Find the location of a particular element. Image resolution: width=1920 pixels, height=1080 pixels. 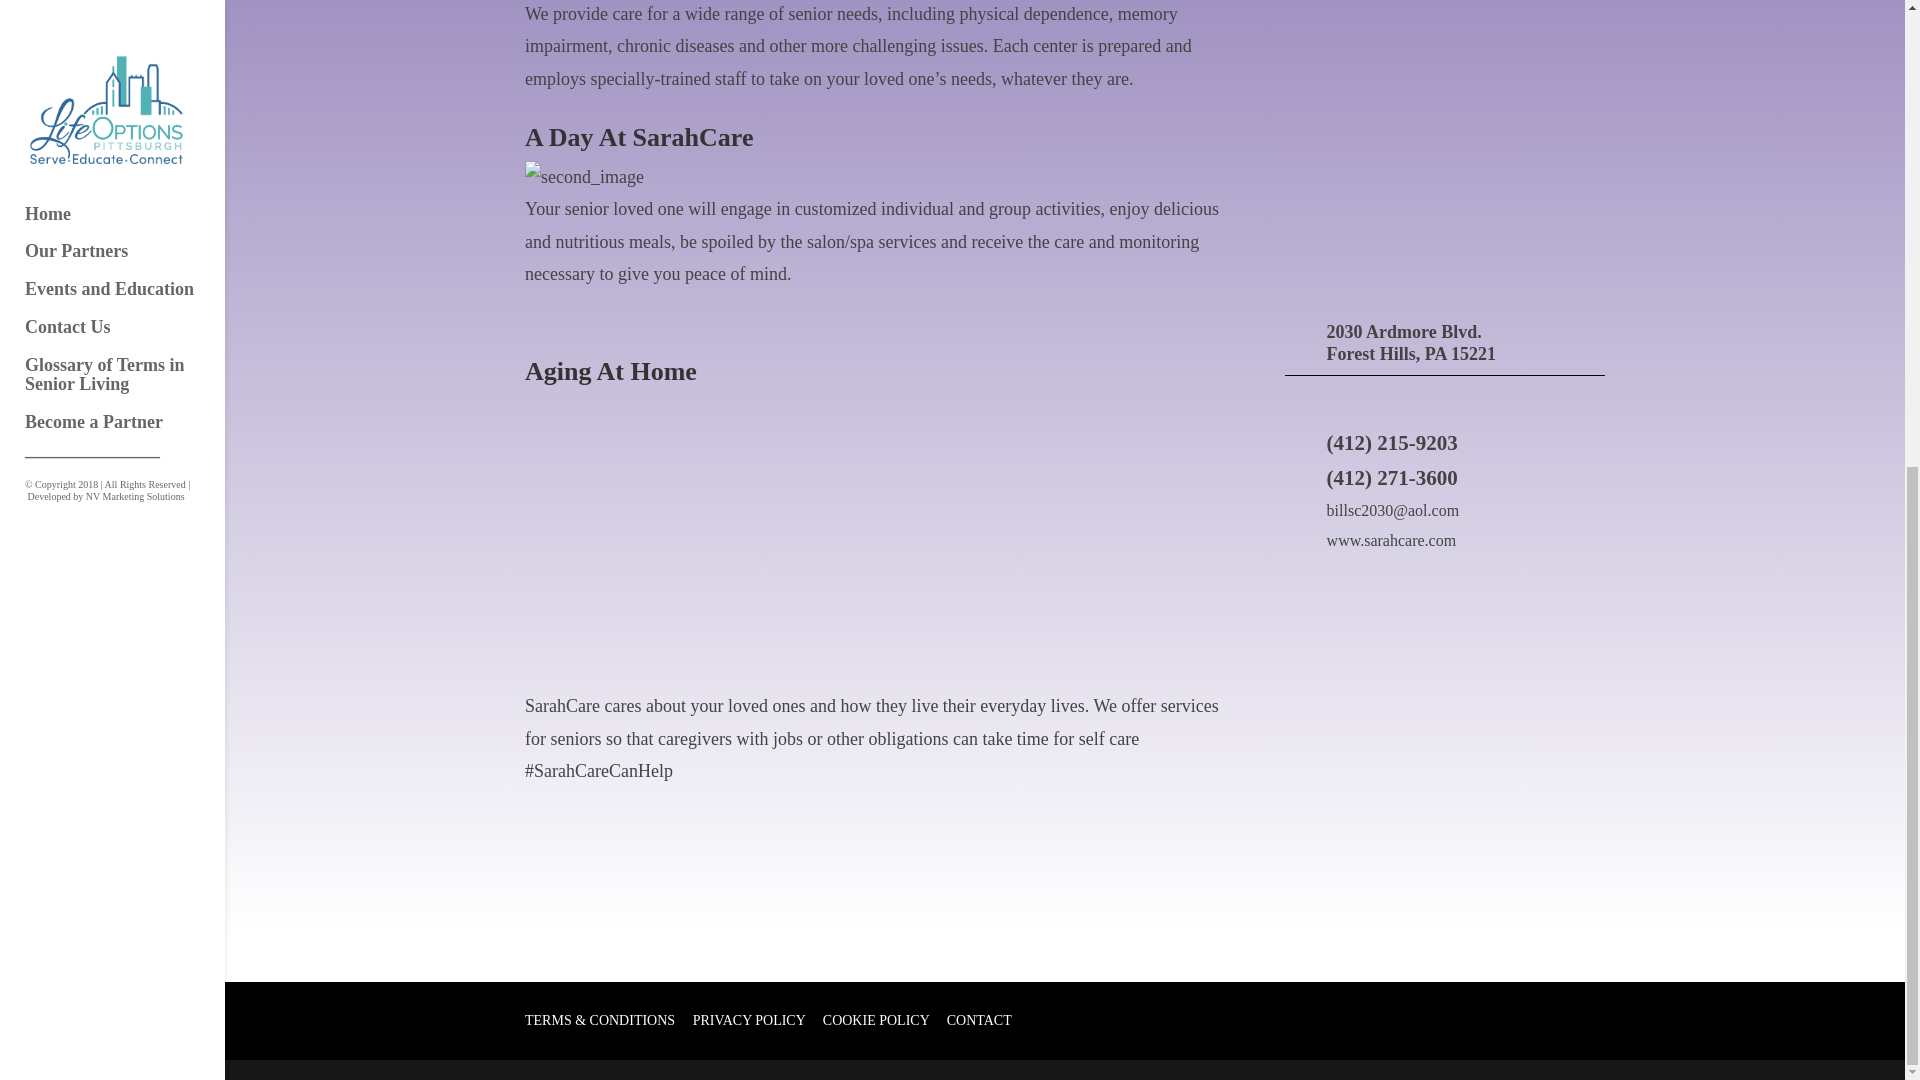

PRIVACY POLICY is located at coordinates (750, 1020).